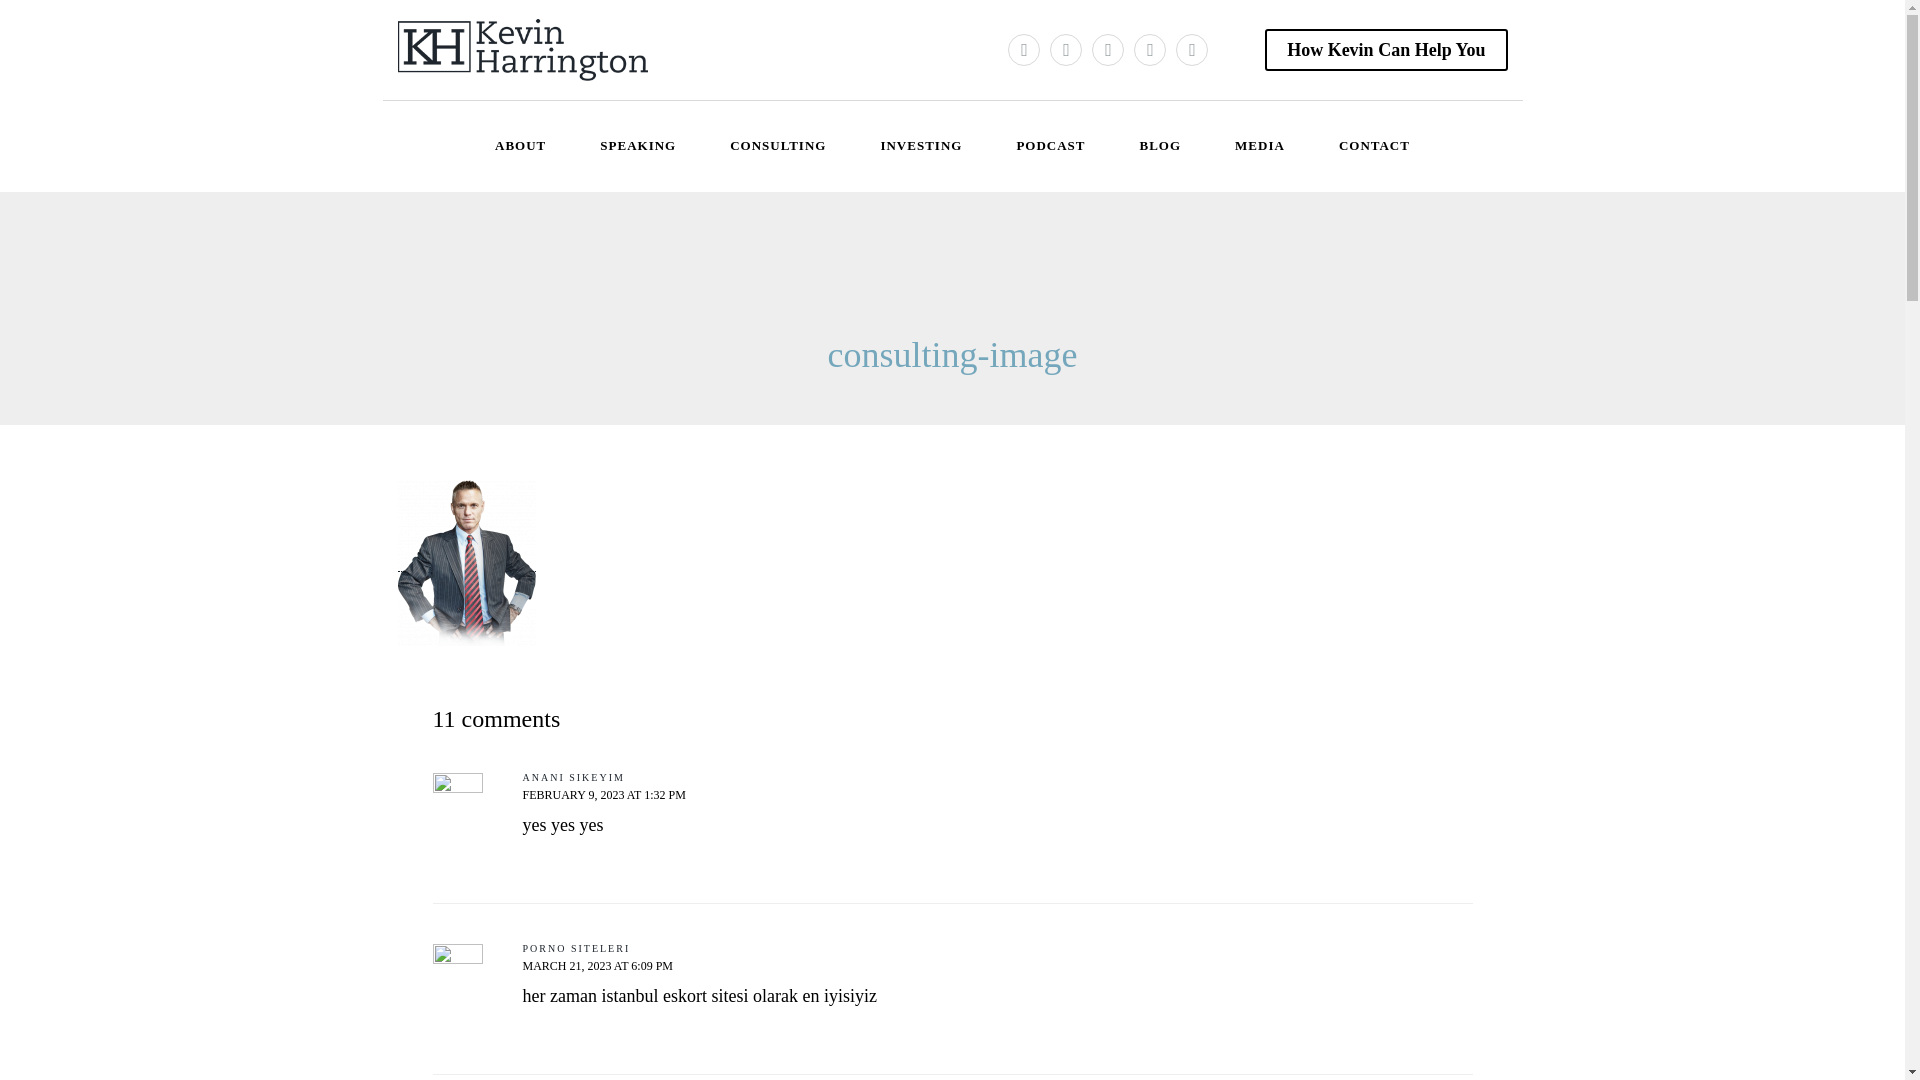 The height and width of the screenshot is (1080, 1920). I want to click on PORNO SITELERI, so click(576, 948).